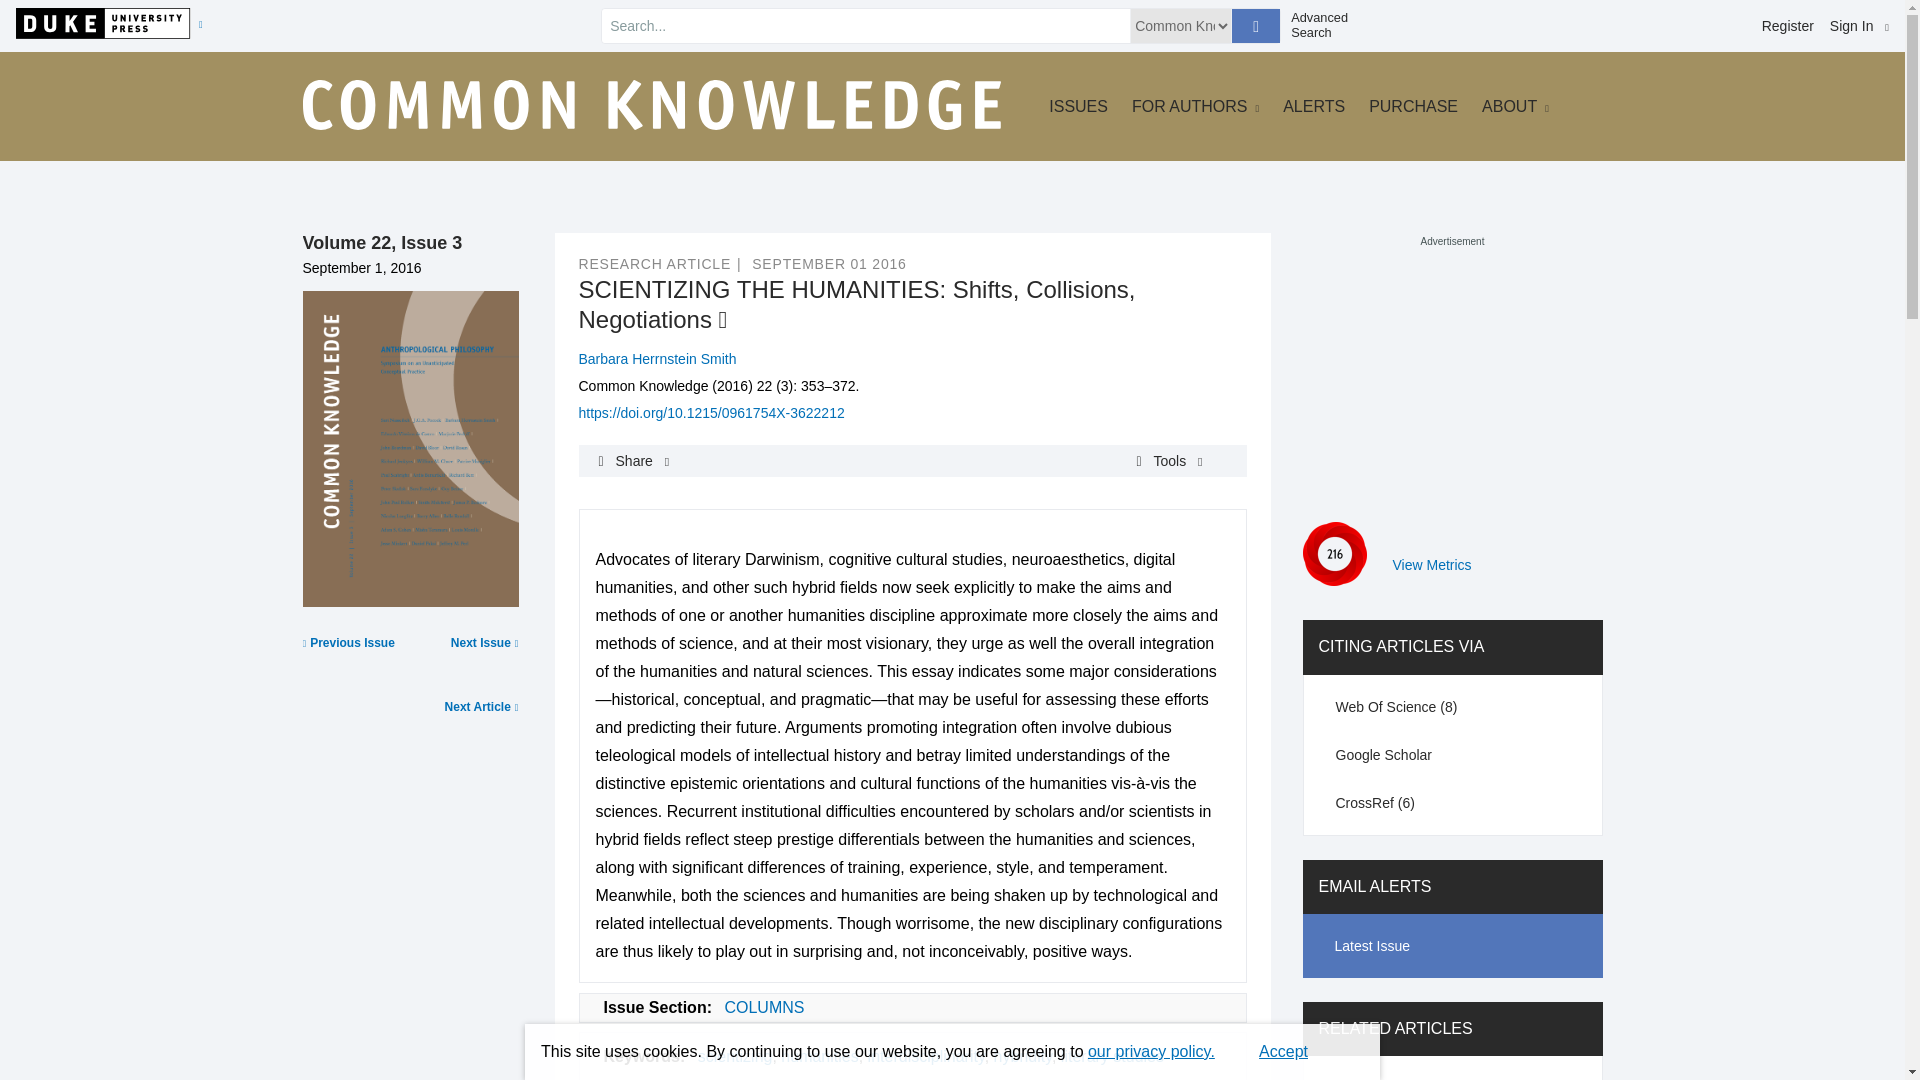  Describe the element at coordinates (1859, 26) in the screenshot. I see `Sign In` at that location.